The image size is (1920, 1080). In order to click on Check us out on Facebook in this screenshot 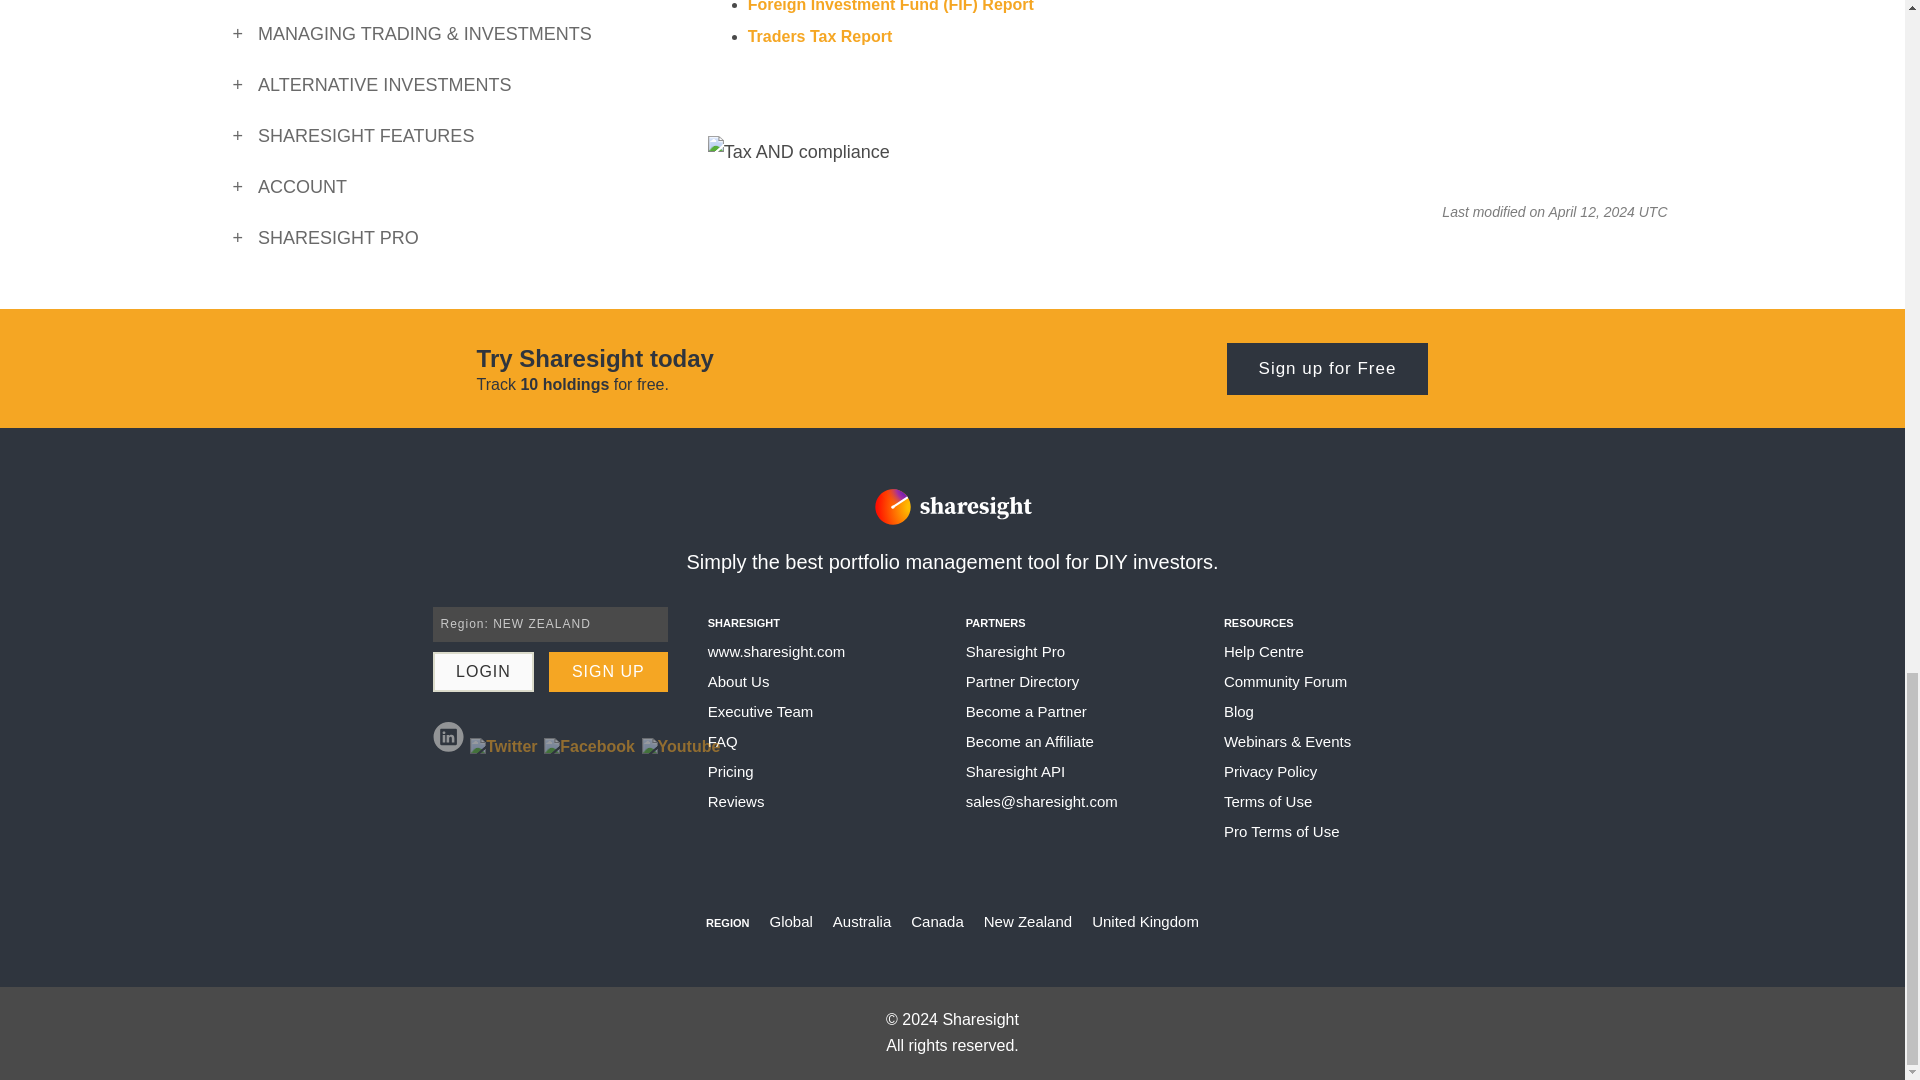, I will do `click(589, 752)`.